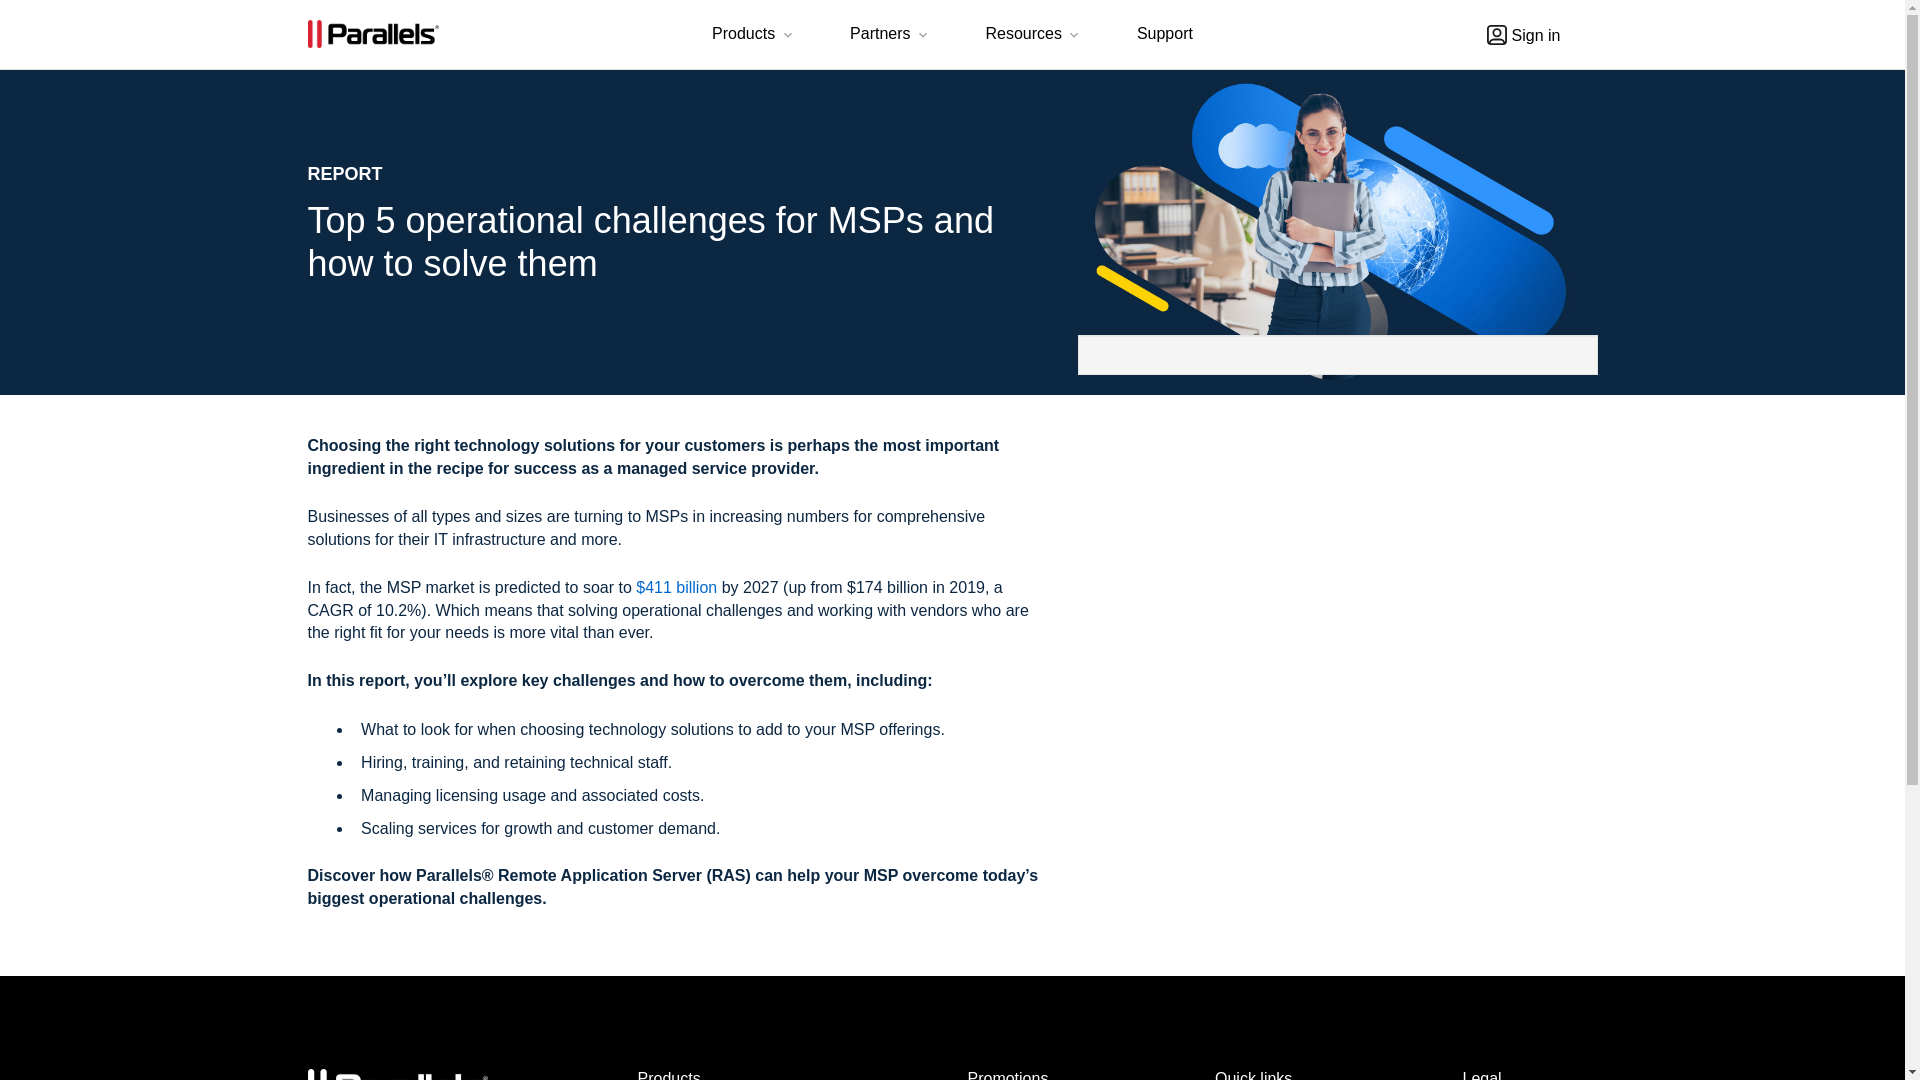 This screenshot has height=1080, width=1920. I want to click on Parallels, so click(397, 1074).